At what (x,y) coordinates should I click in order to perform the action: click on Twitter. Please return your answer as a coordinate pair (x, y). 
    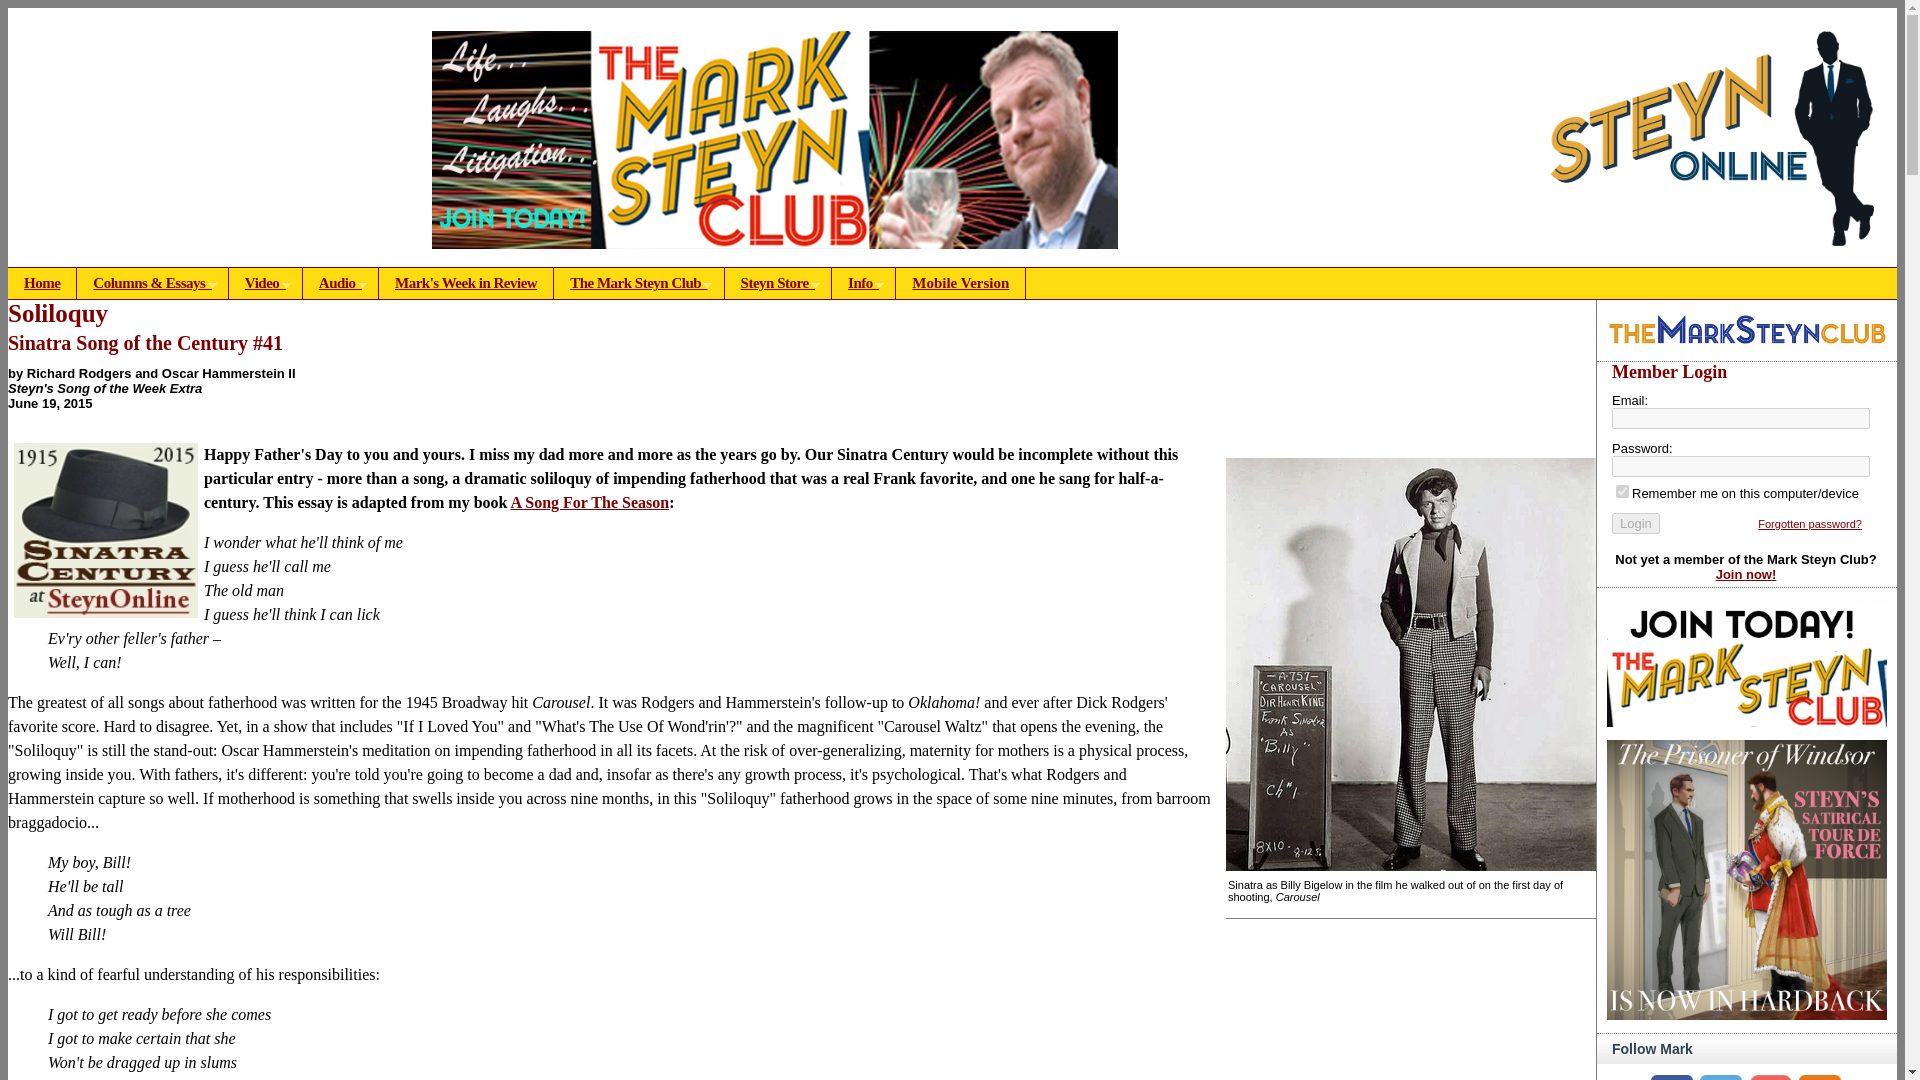
    Looking at the image, I should click on (1720, 1077).